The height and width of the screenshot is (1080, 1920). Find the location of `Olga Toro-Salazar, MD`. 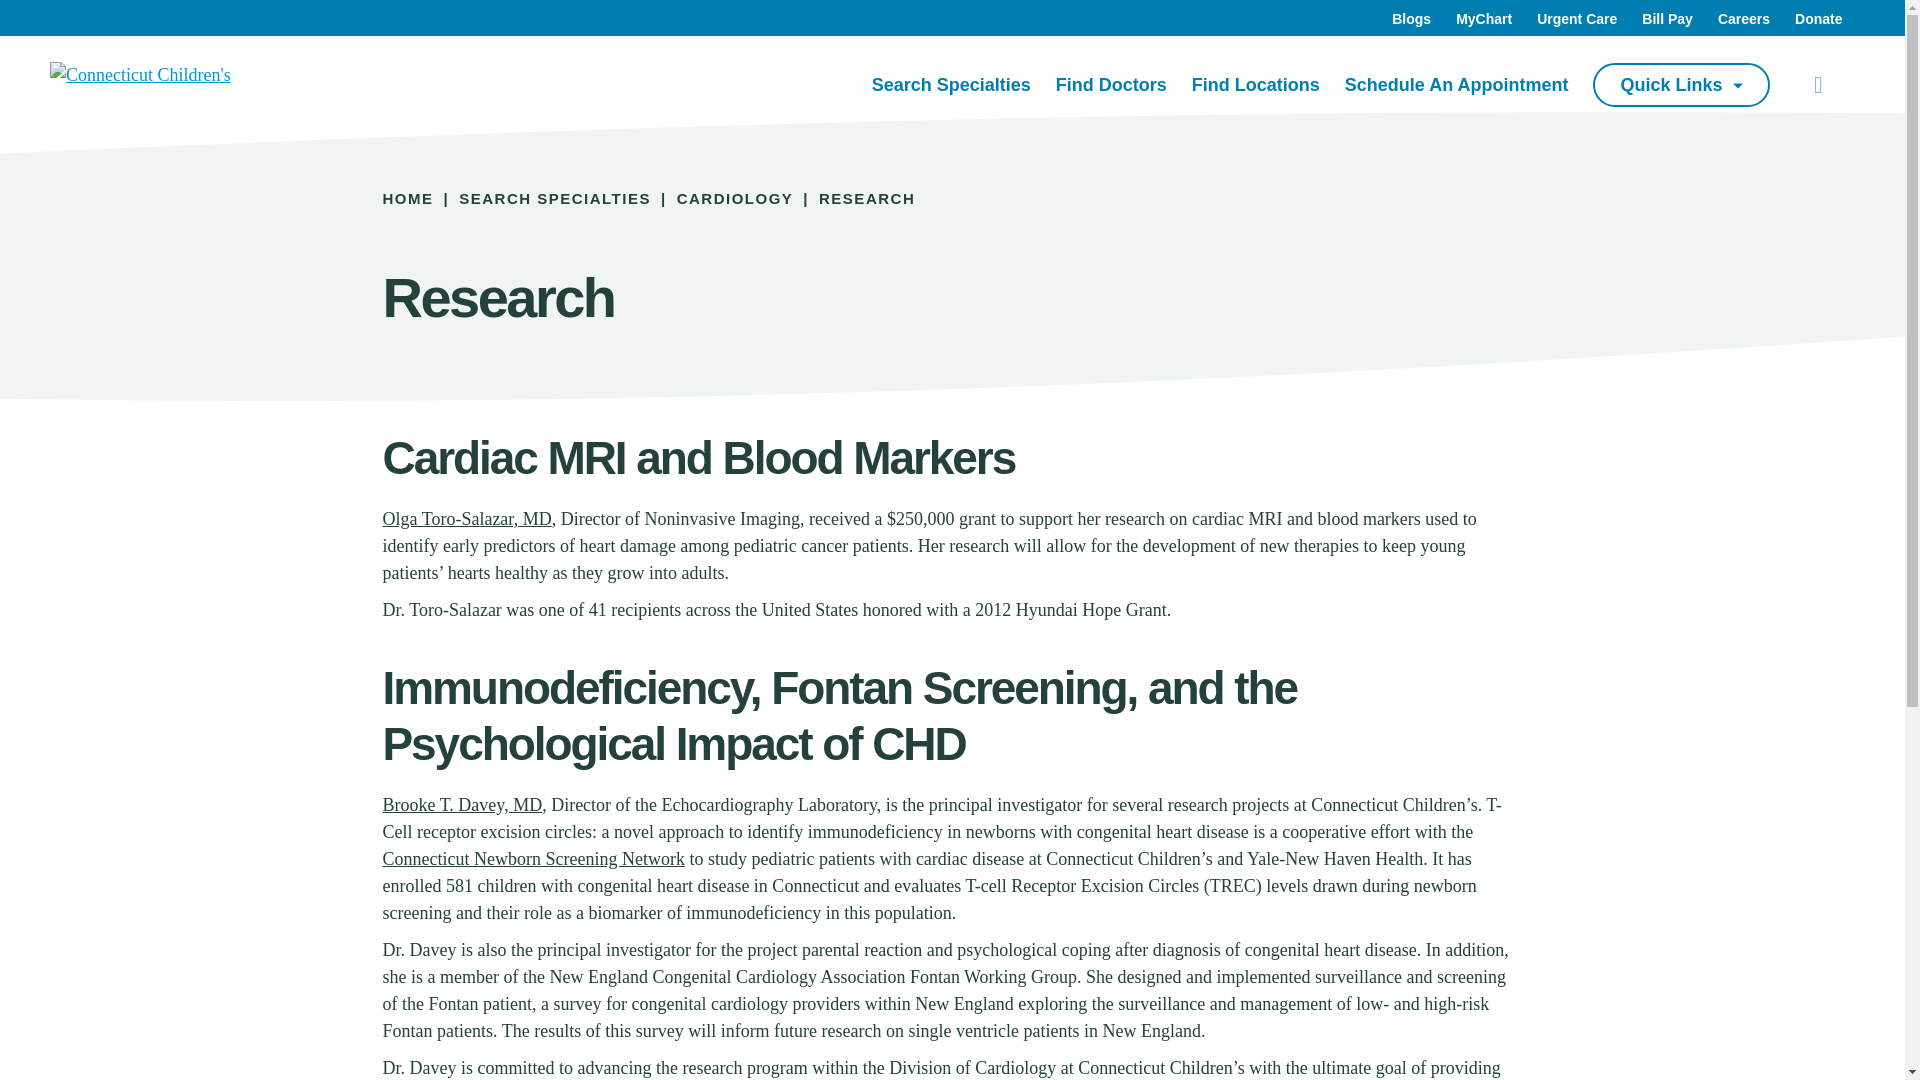

Olga Toro-Salazar, MD is located at coordinates (466, 518).